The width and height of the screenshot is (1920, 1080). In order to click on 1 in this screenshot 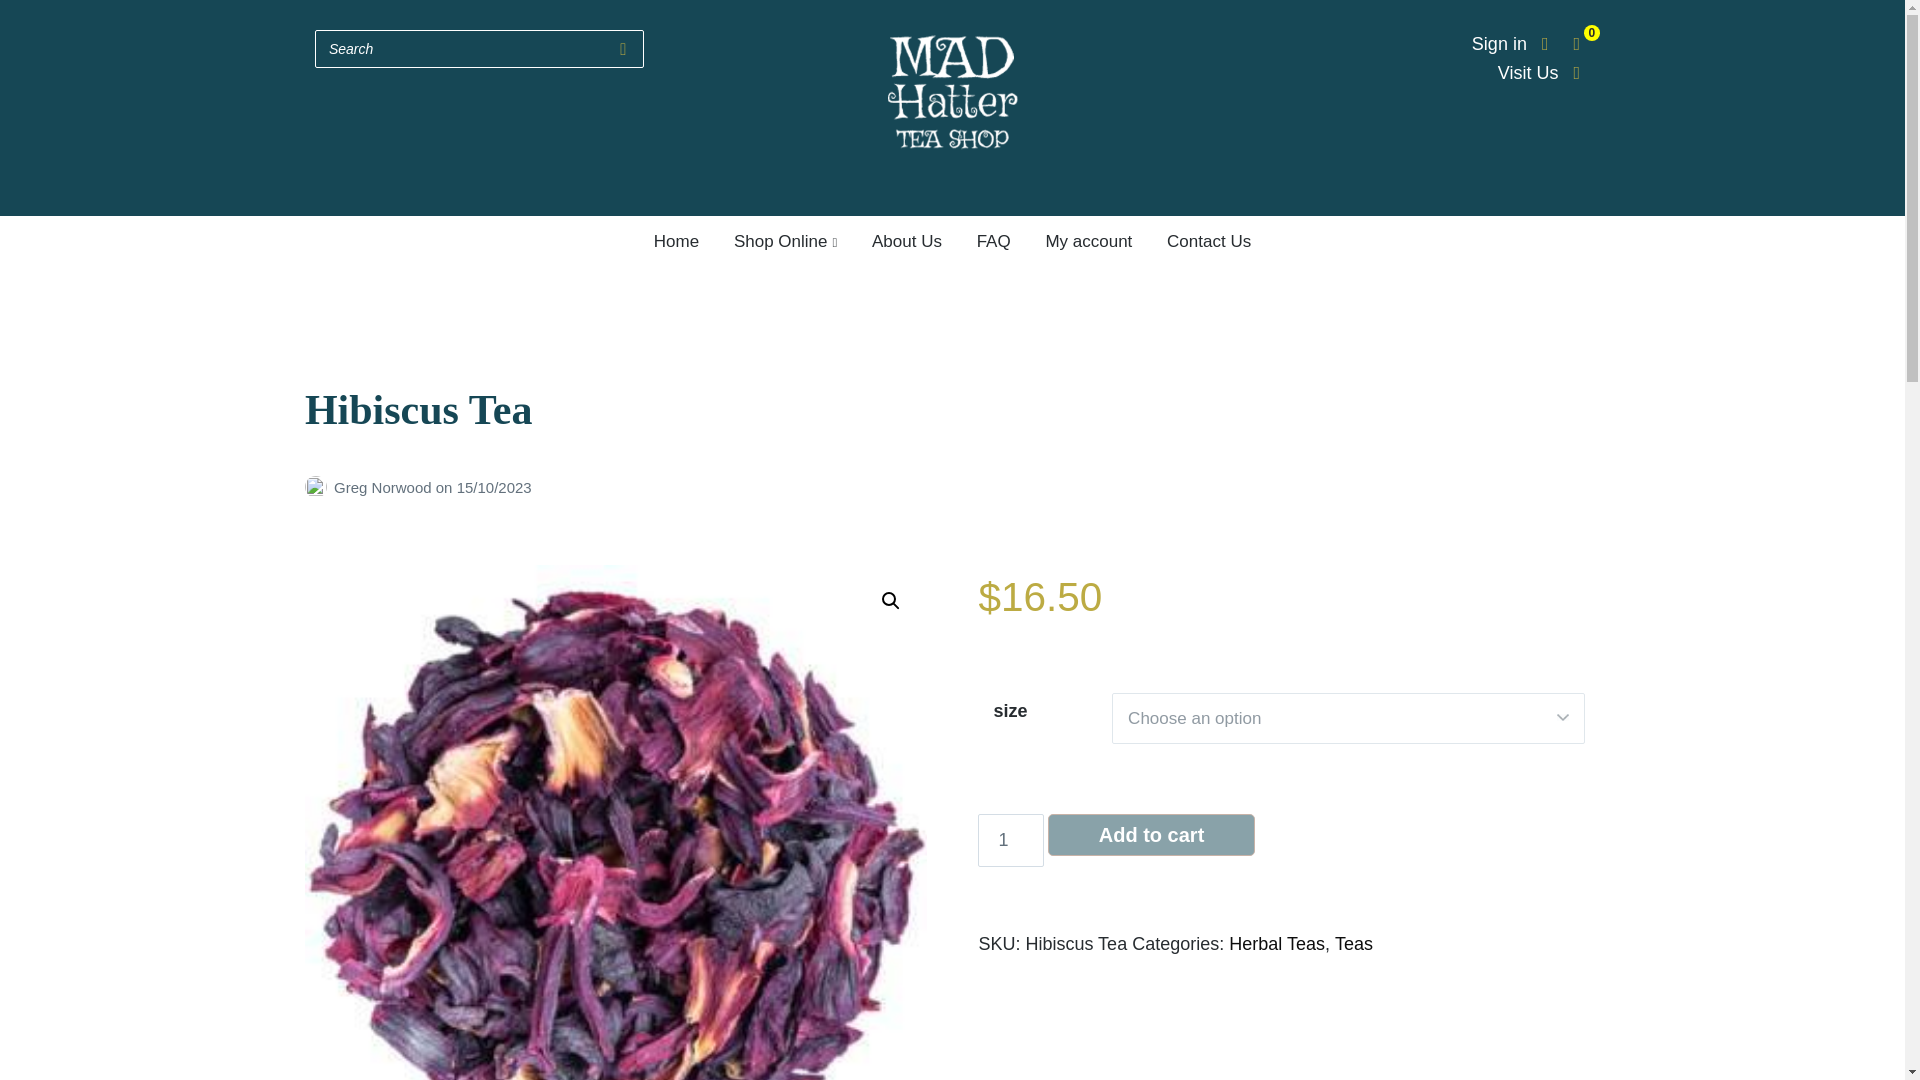, I will do `click(1010, 840)`.